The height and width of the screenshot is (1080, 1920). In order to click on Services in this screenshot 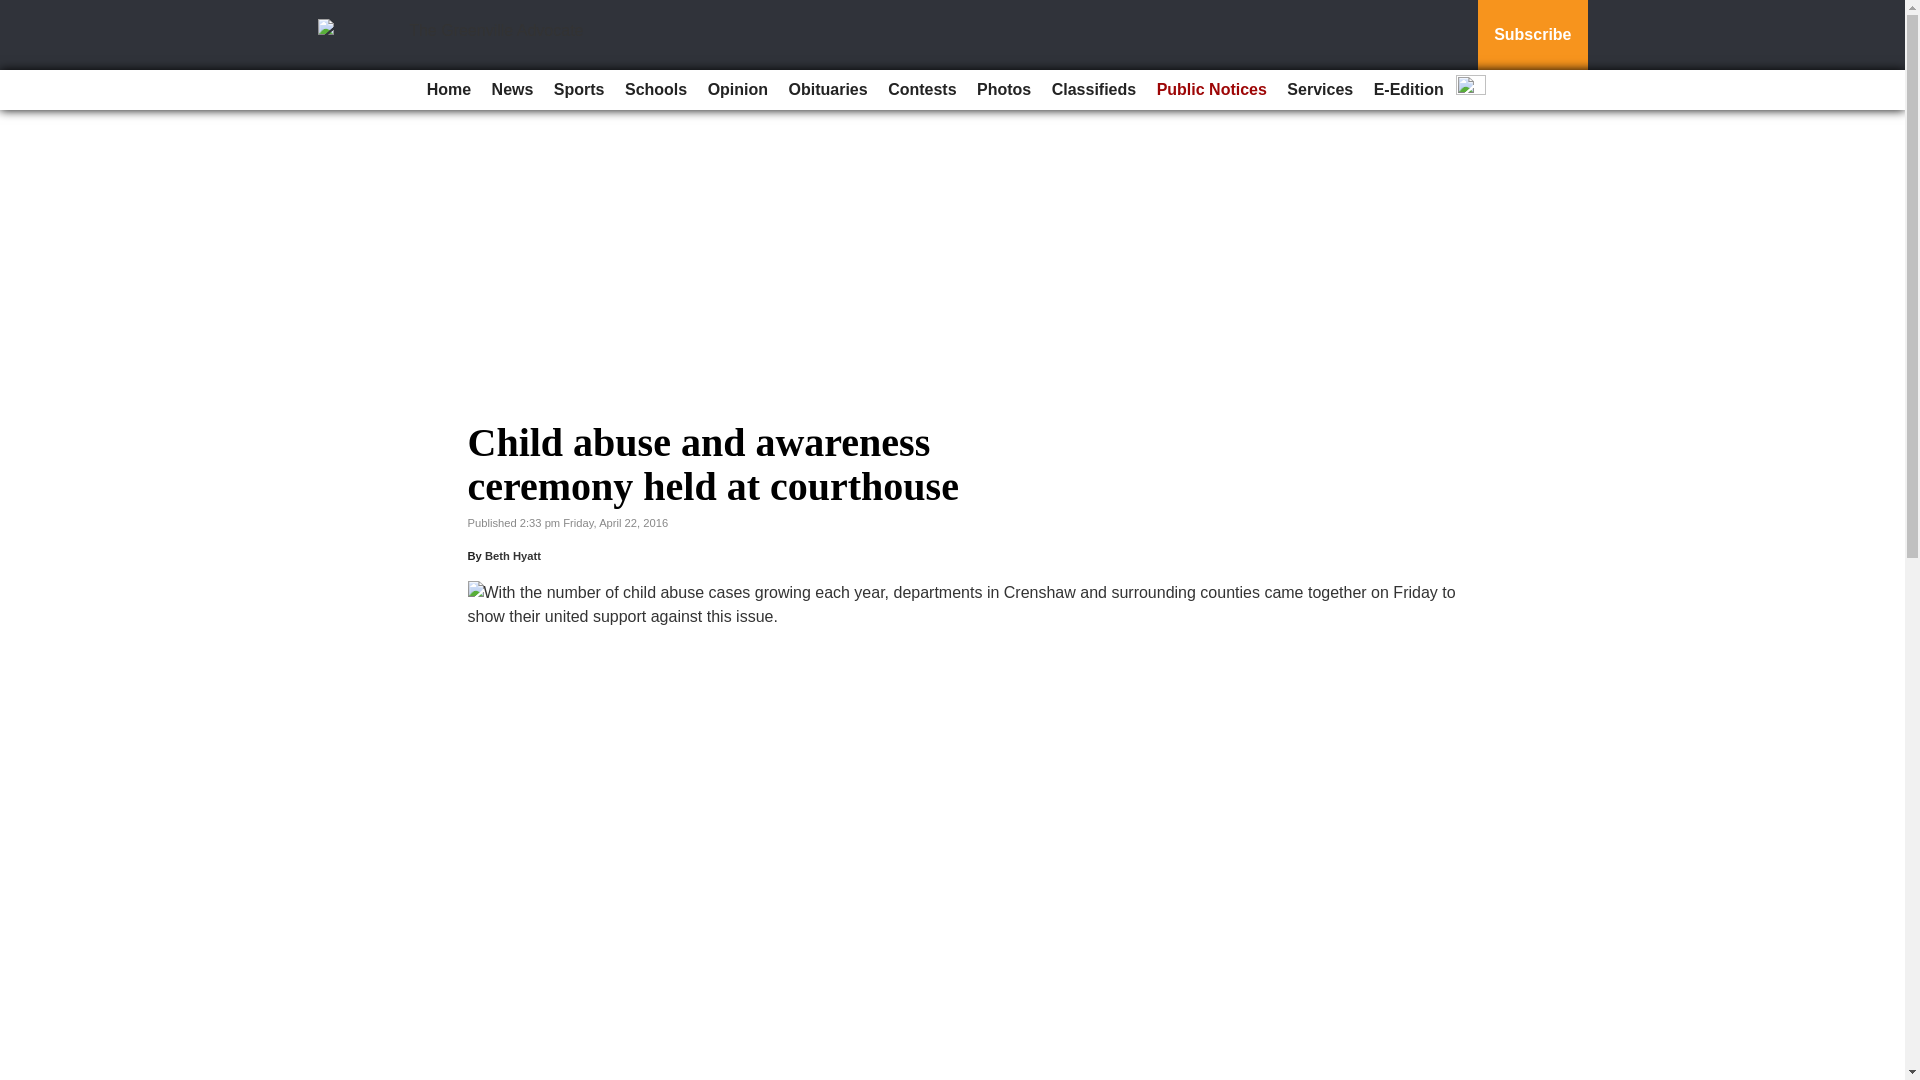, I will do `click(1320, 90)`.